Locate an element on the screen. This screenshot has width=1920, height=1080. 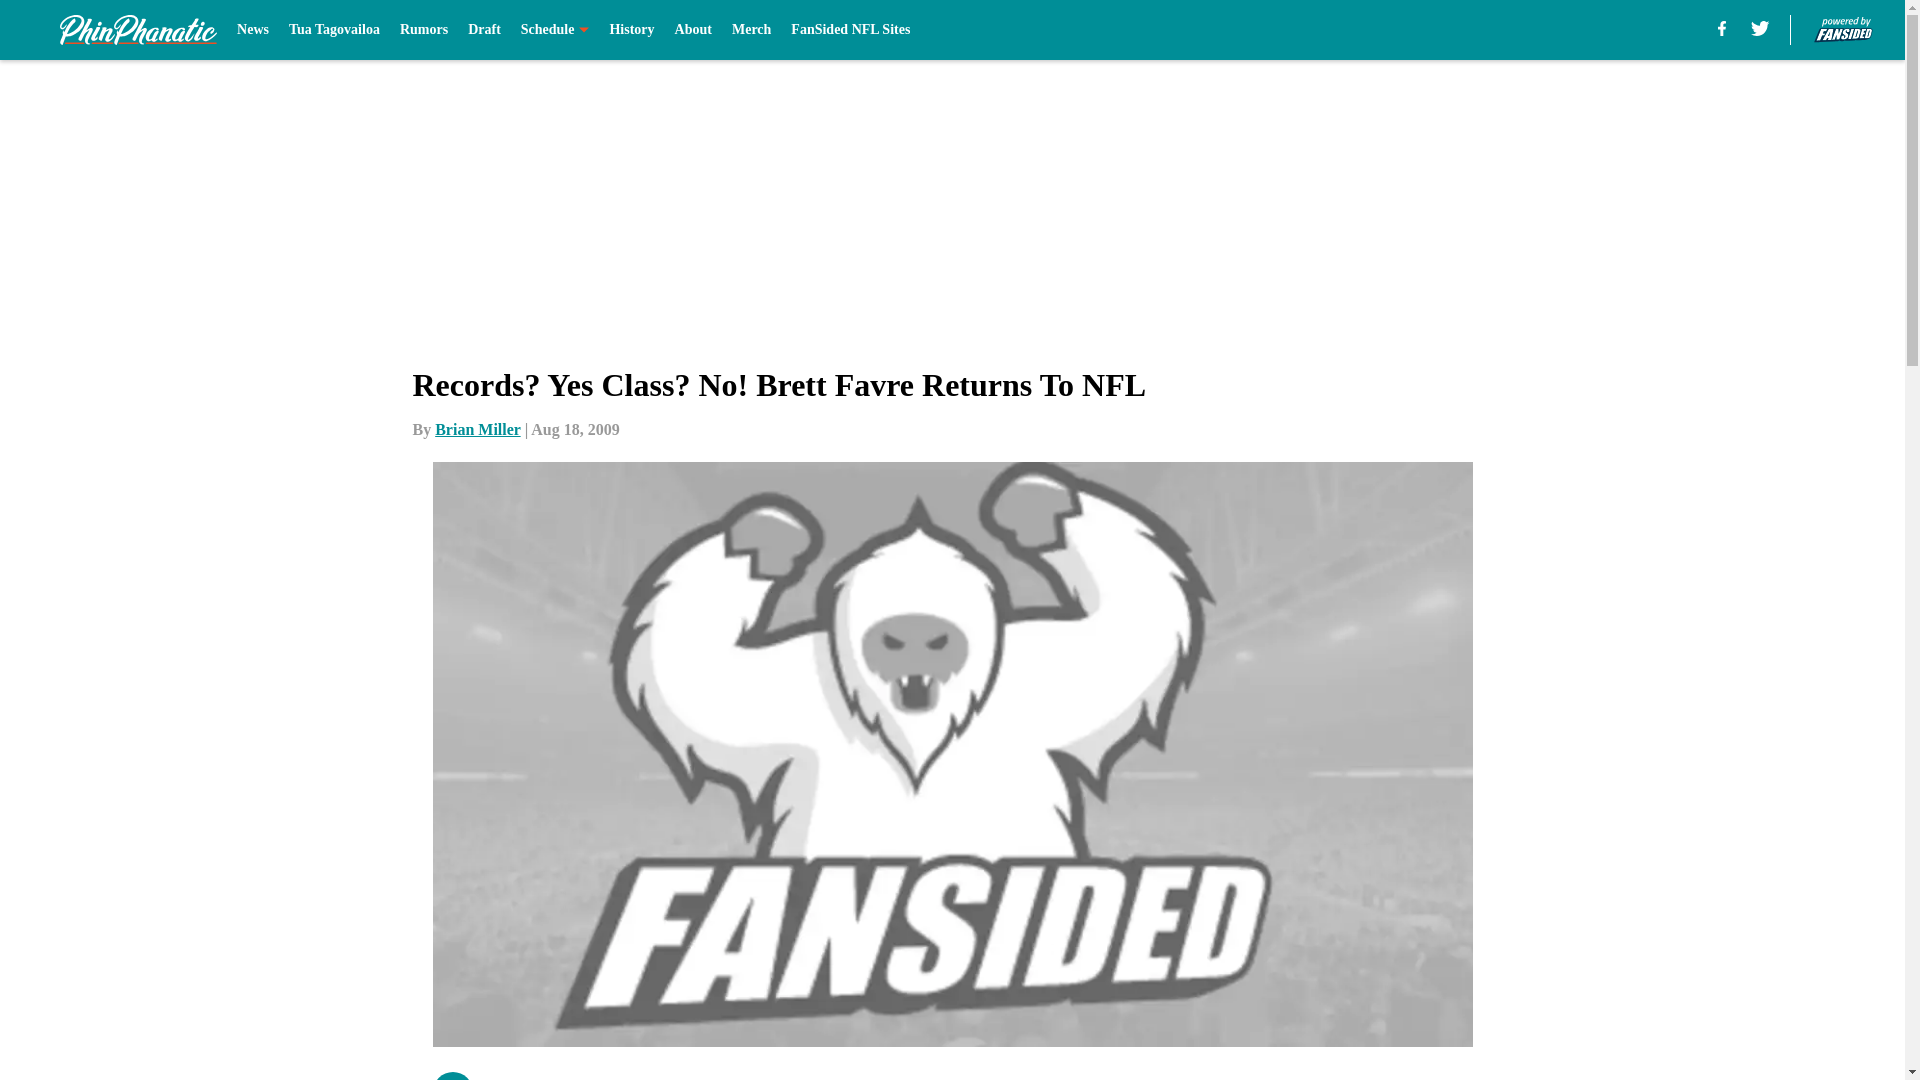
Rumors is located at coordinates (423, 30).